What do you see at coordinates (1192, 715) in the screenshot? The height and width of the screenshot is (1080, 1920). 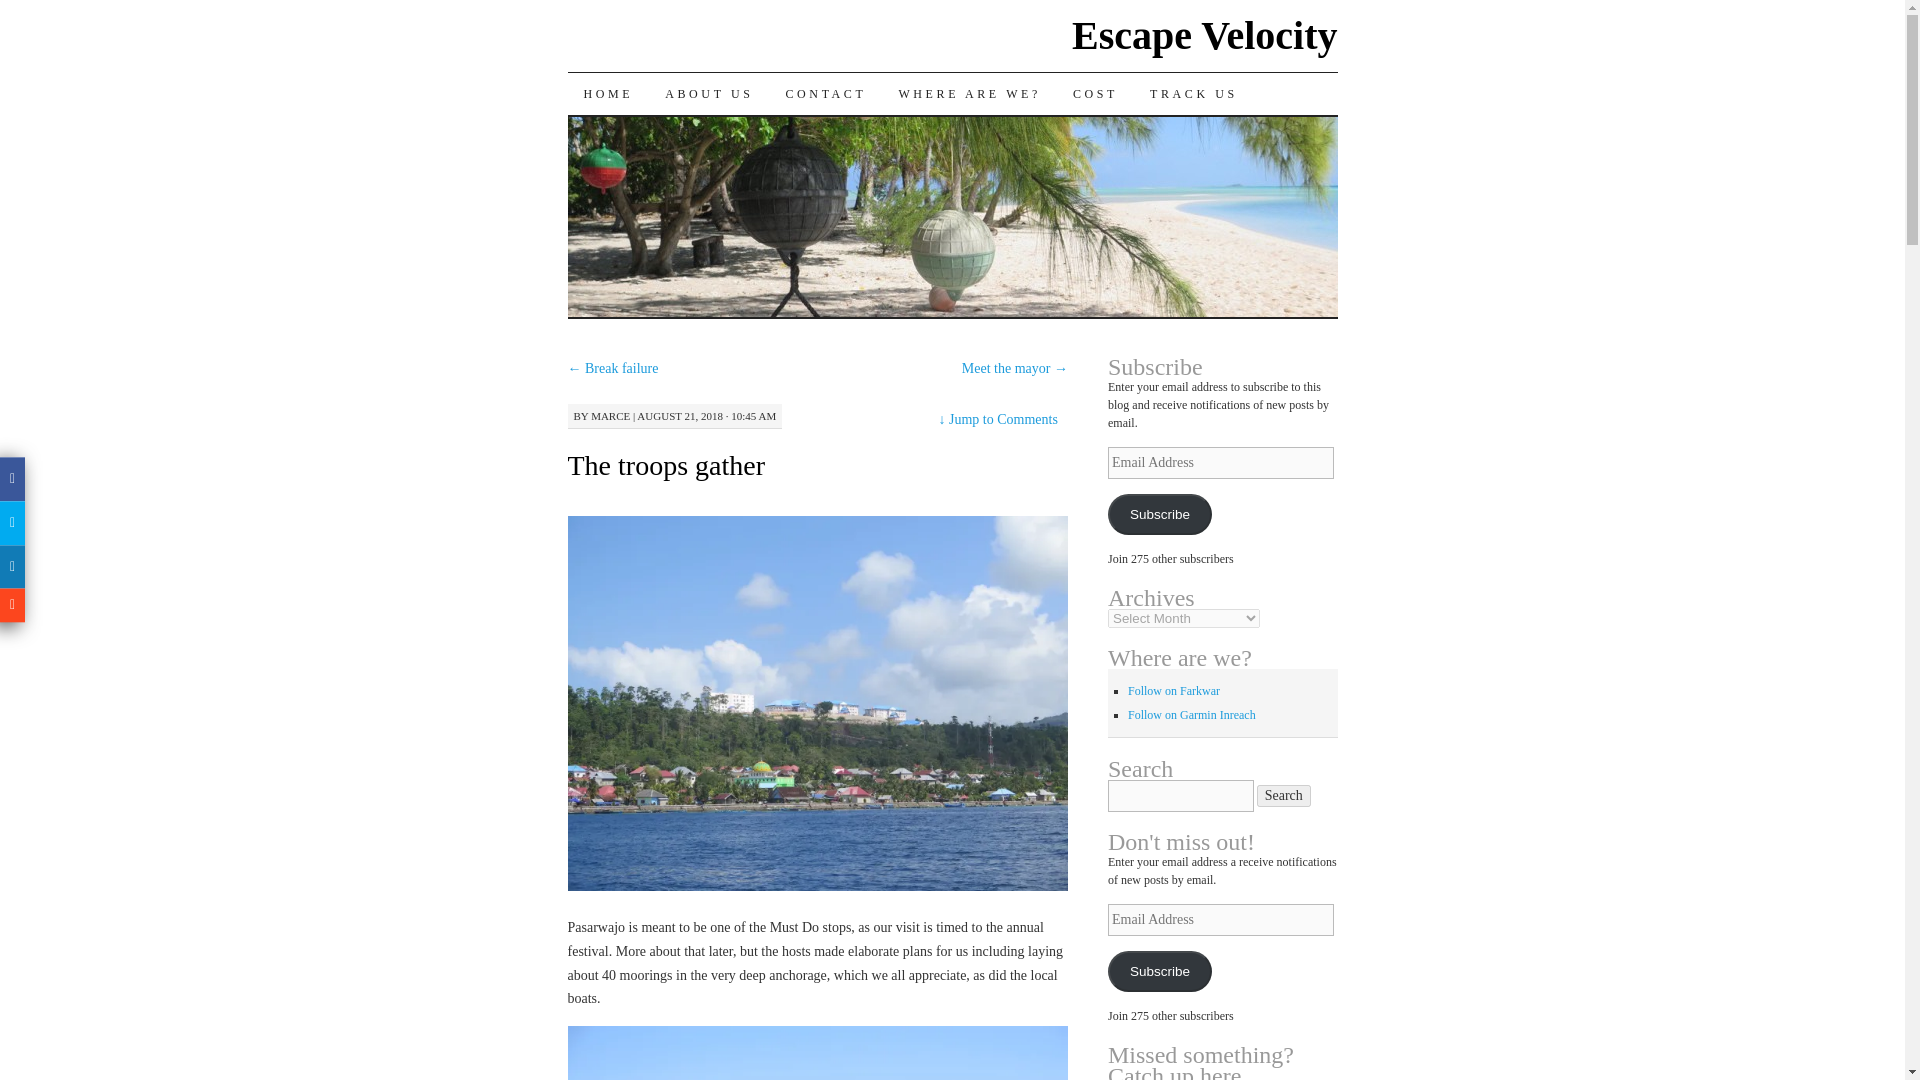 I see `Follow on Garmin Inreach` at bounding box center [1192, 715].